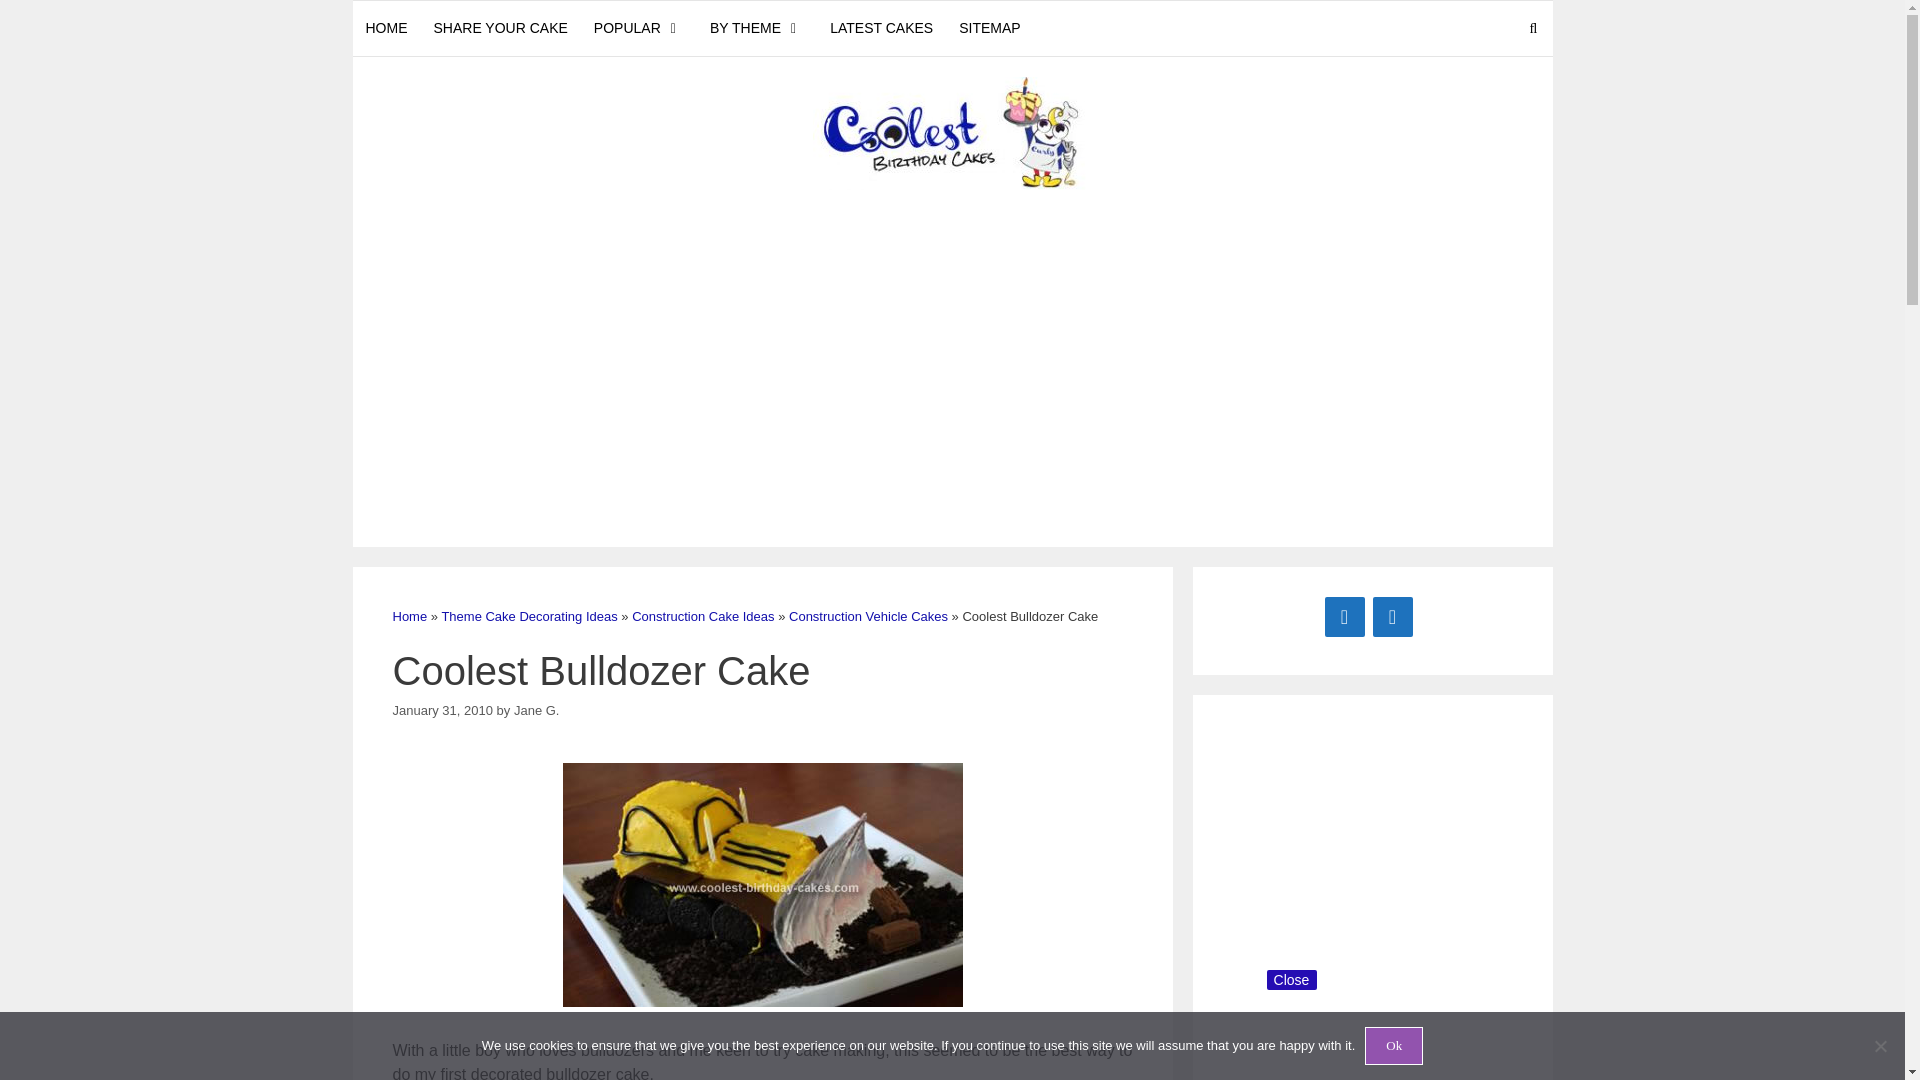 This screenshot has height=1080, width=1920. I want to click on SHARE YOUR CAKE, so click(500, 28).